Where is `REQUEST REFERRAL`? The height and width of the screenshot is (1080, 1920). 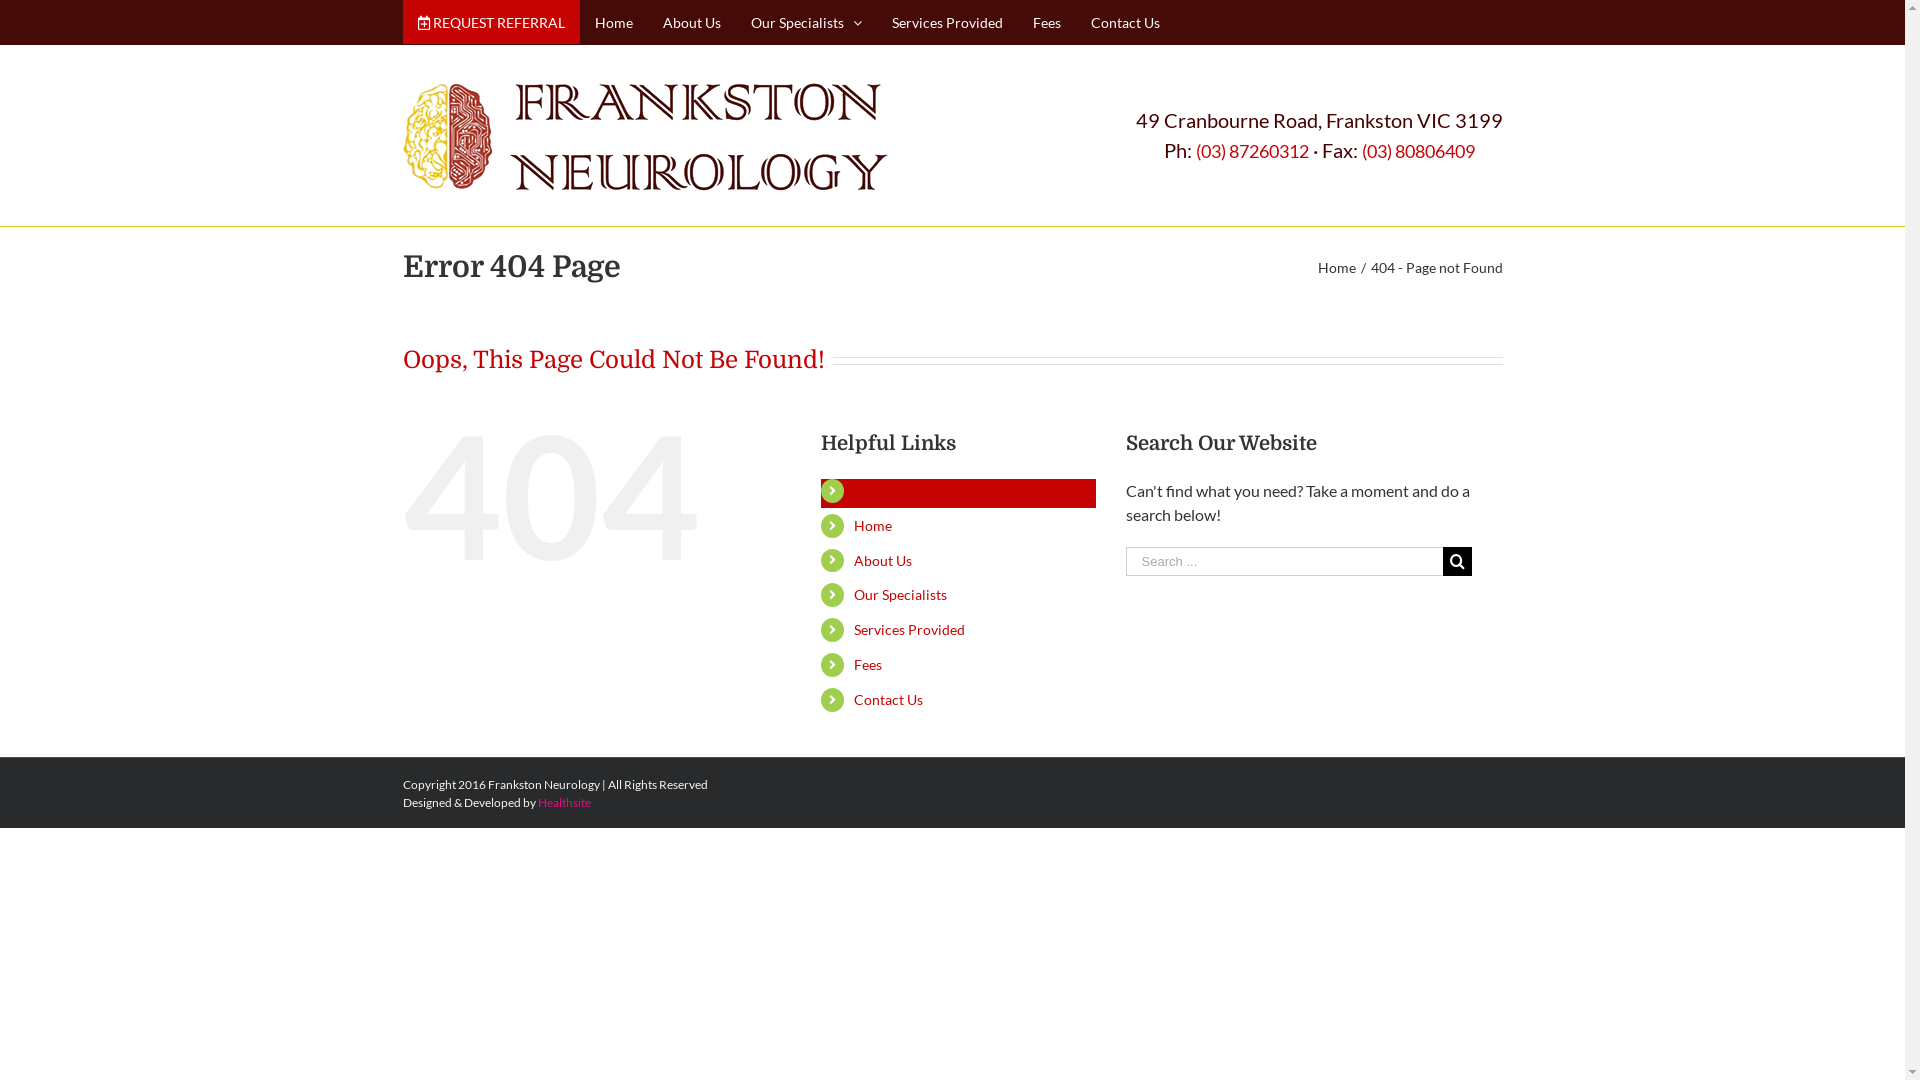 REQUEST REFERRAL is located at coordinates (928, 490).